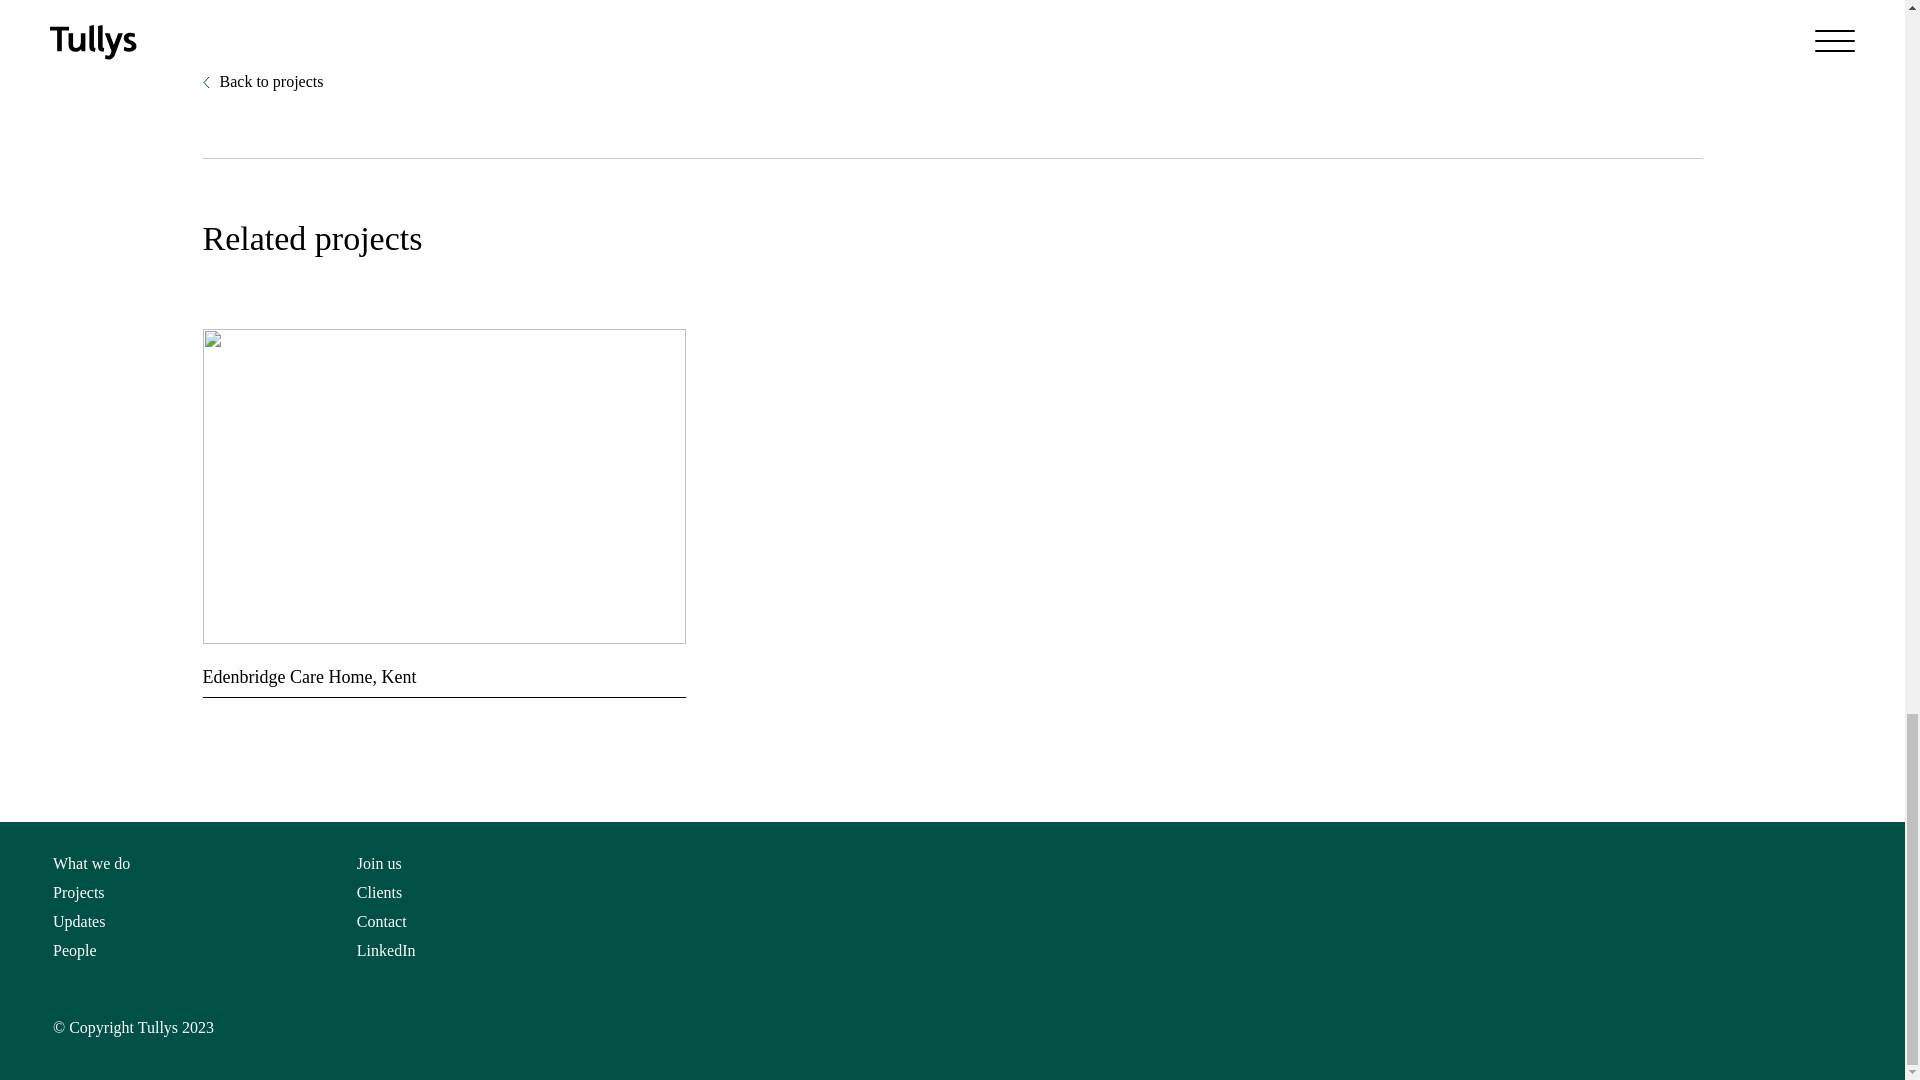  Describe the element at coordinates (386, 950) in the screenshot. I see `LinkedIn` at that location.